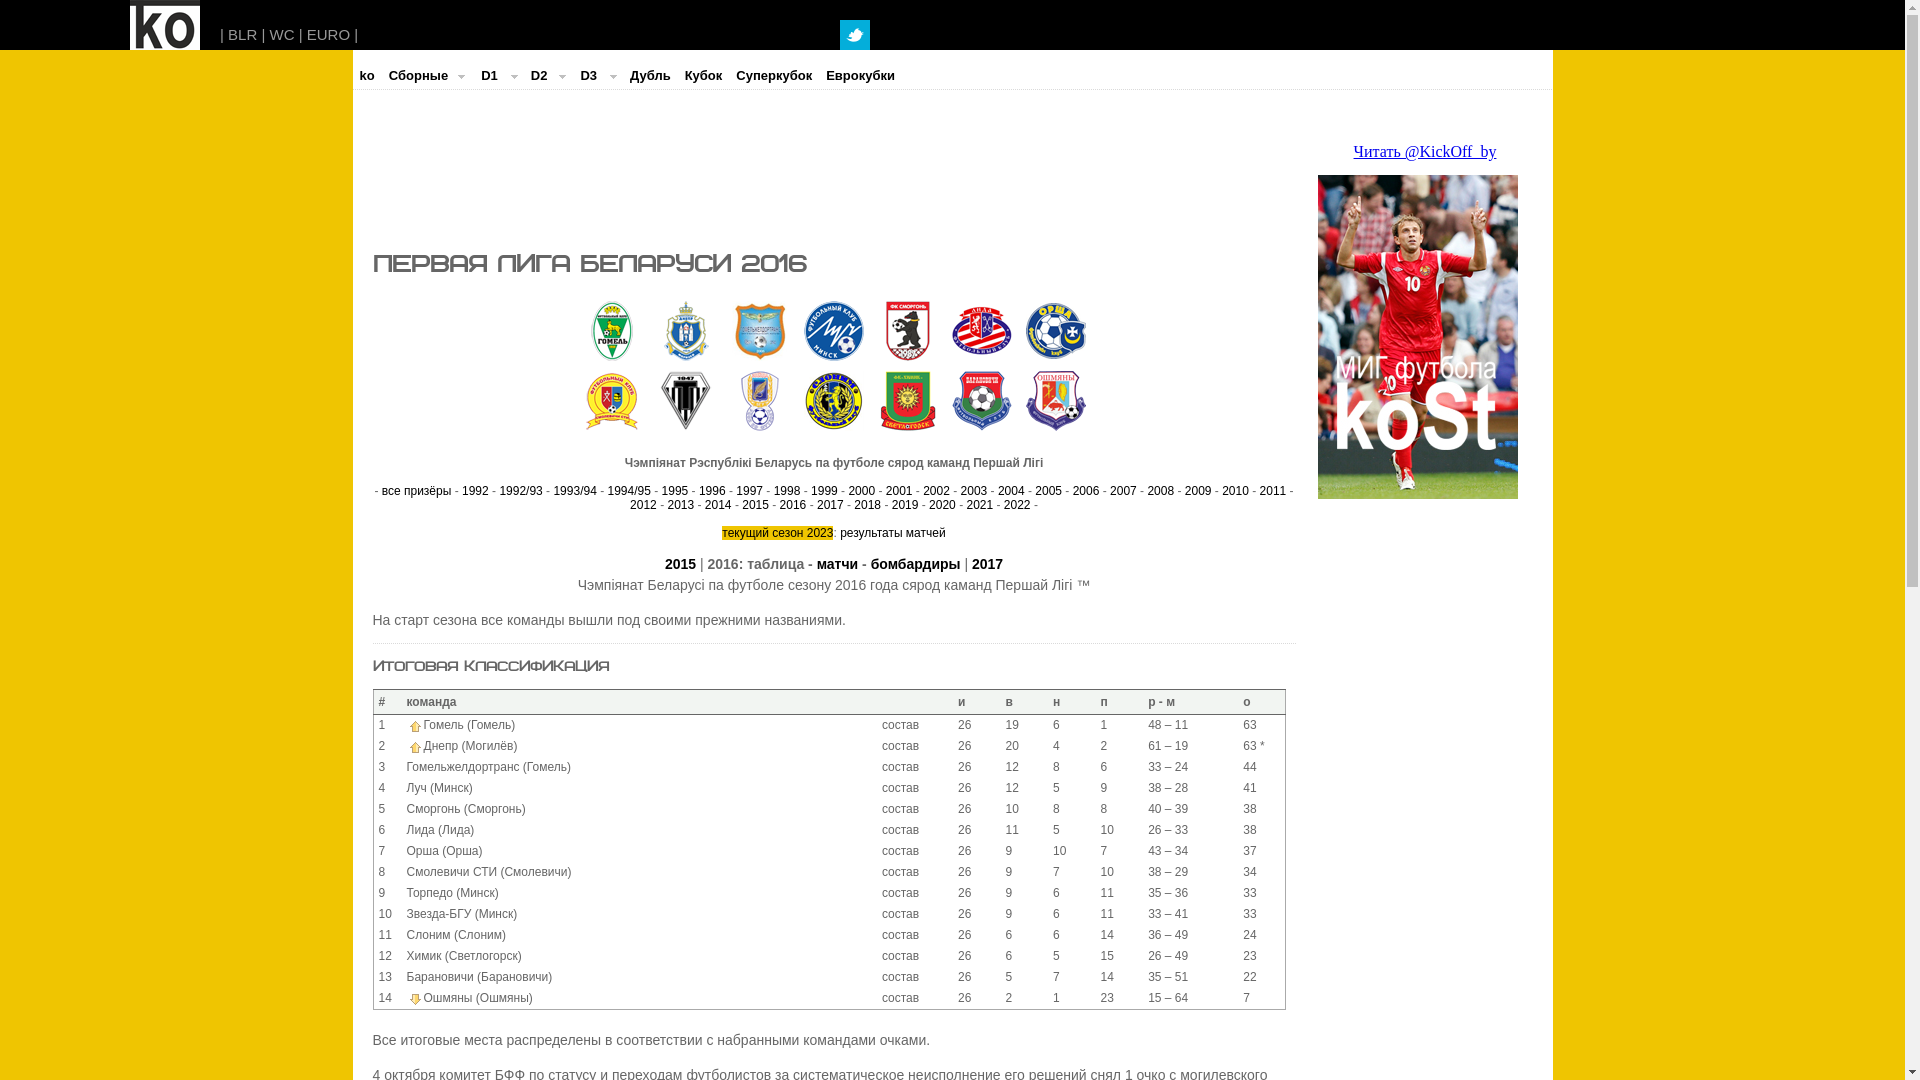  I want to click on 2011, so click(1274, 491).